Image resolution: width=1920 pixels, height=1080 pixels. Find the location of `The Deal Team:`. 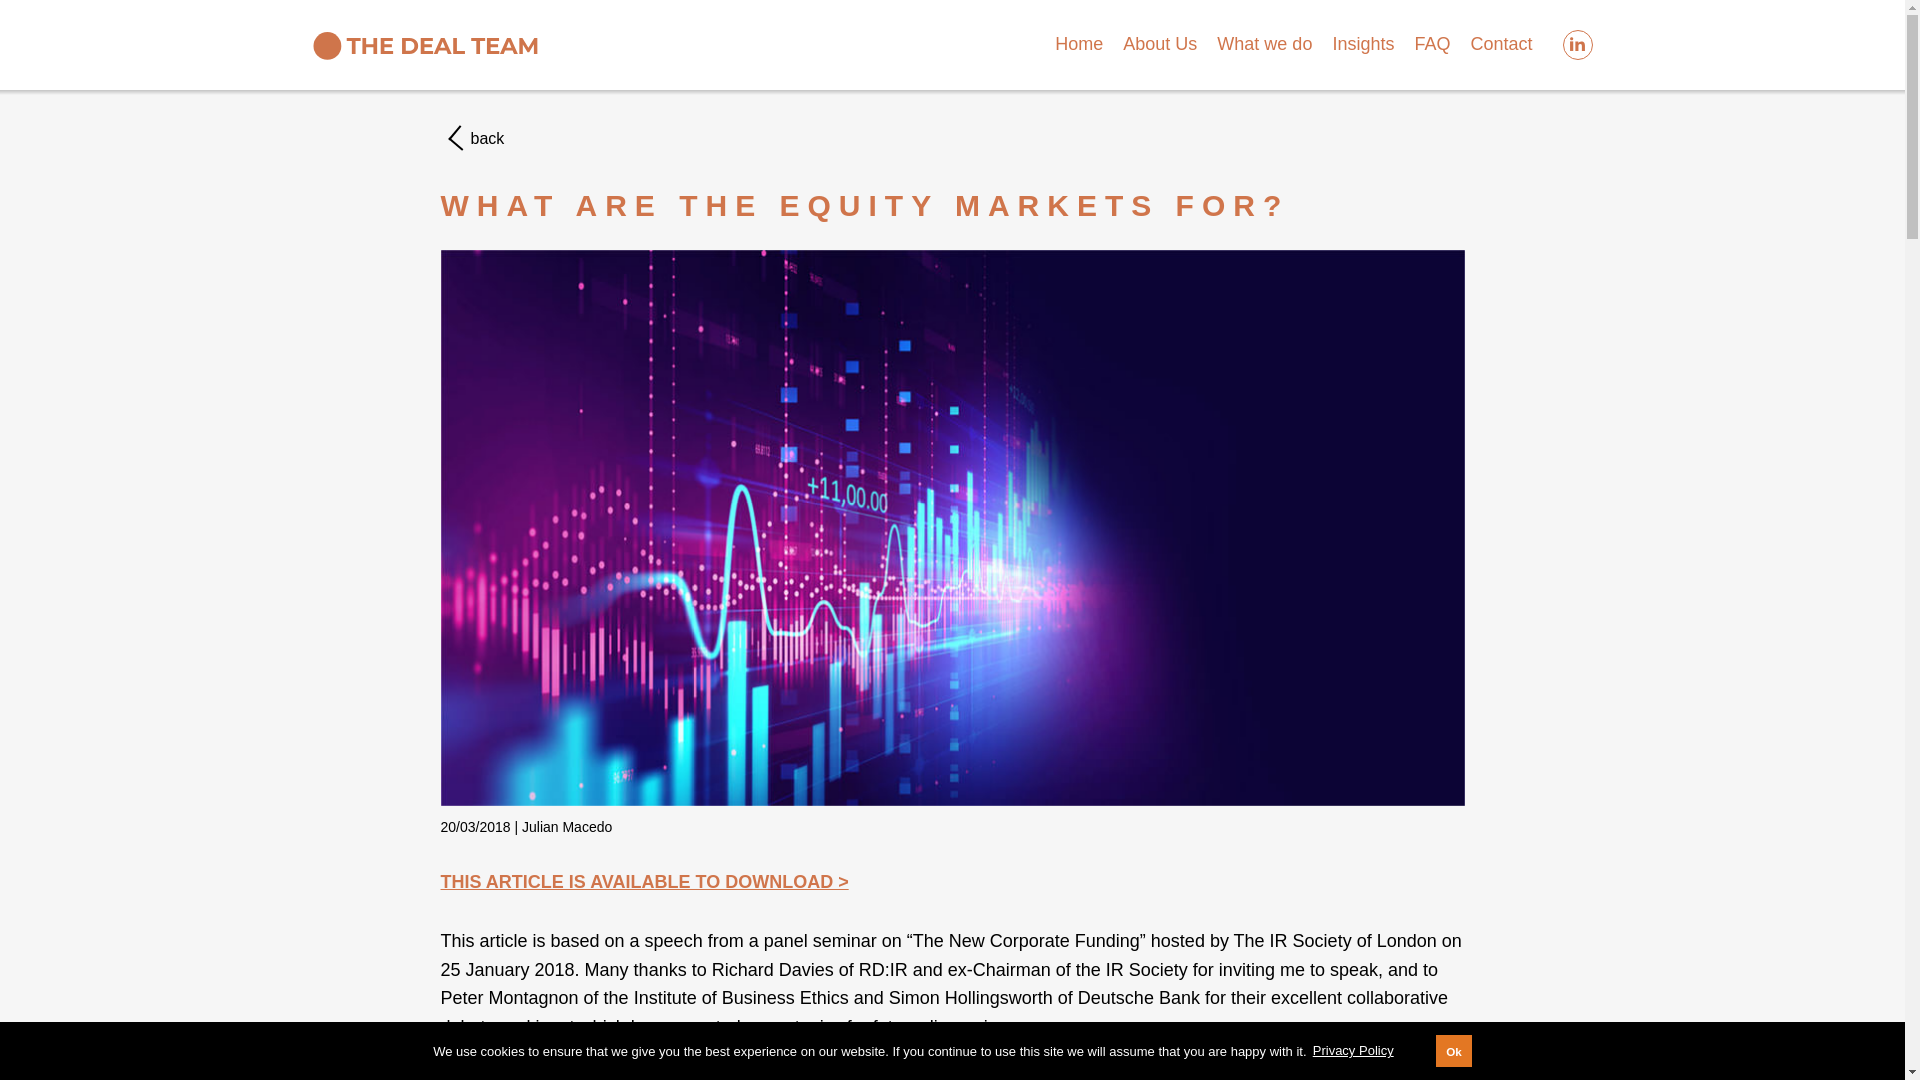

The Deal Team: is located at coordinates (424, 44).